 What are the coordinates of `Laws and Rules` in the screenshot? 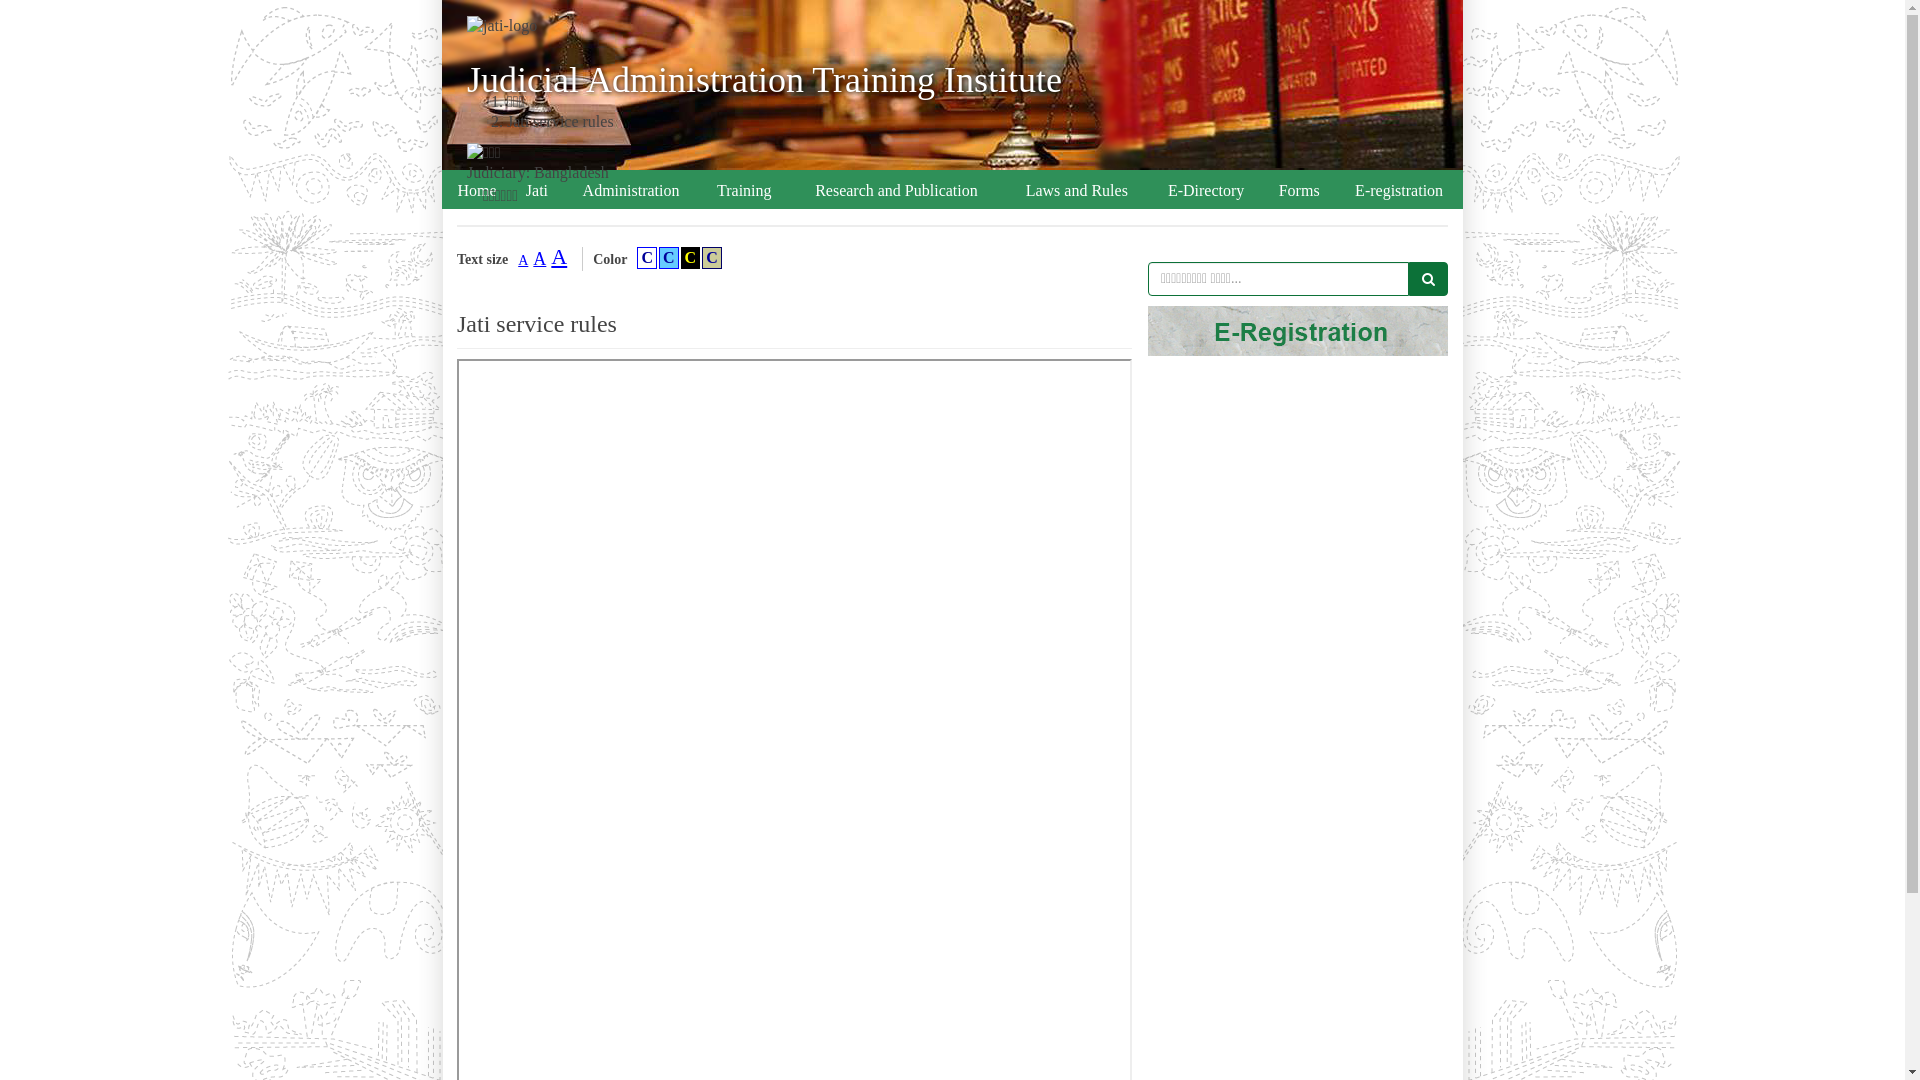 It's located at (1076, 191).